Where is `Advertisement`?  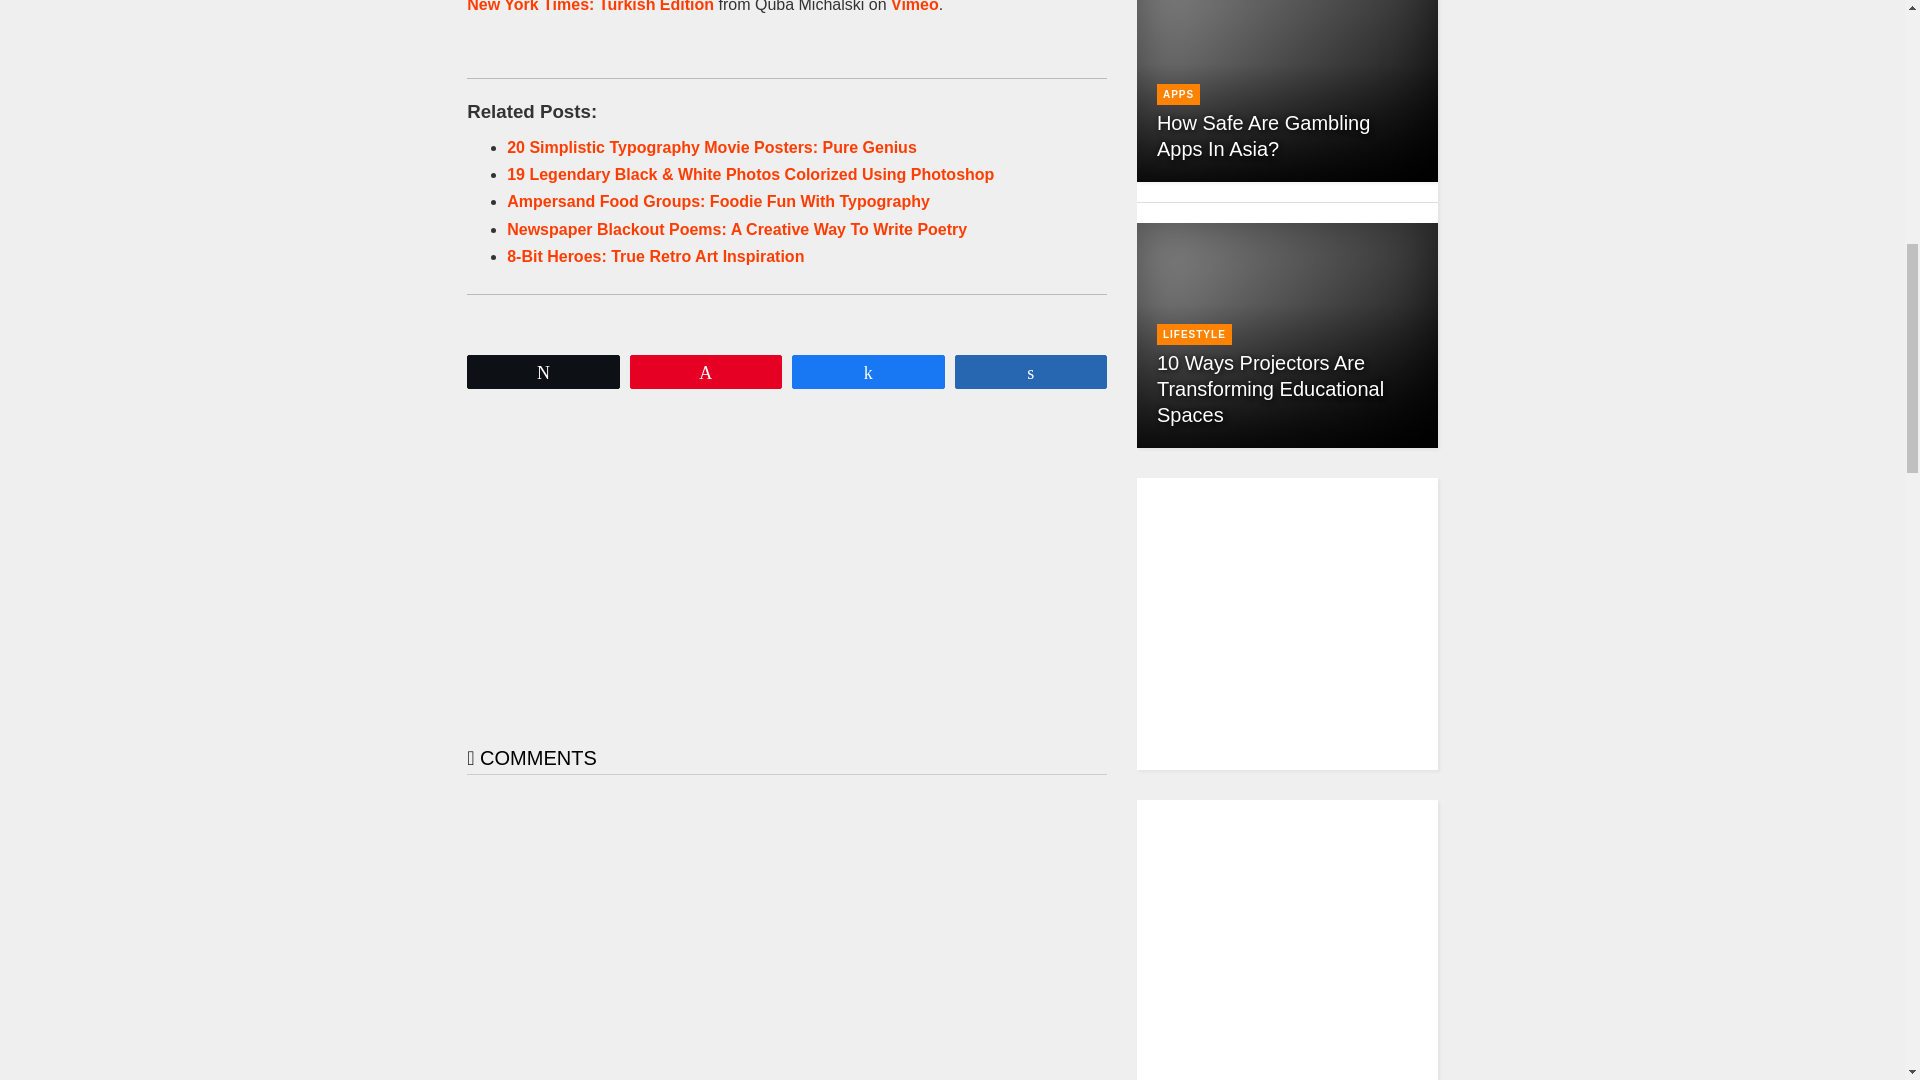
Advertisement is located at coordinates (833, 558).